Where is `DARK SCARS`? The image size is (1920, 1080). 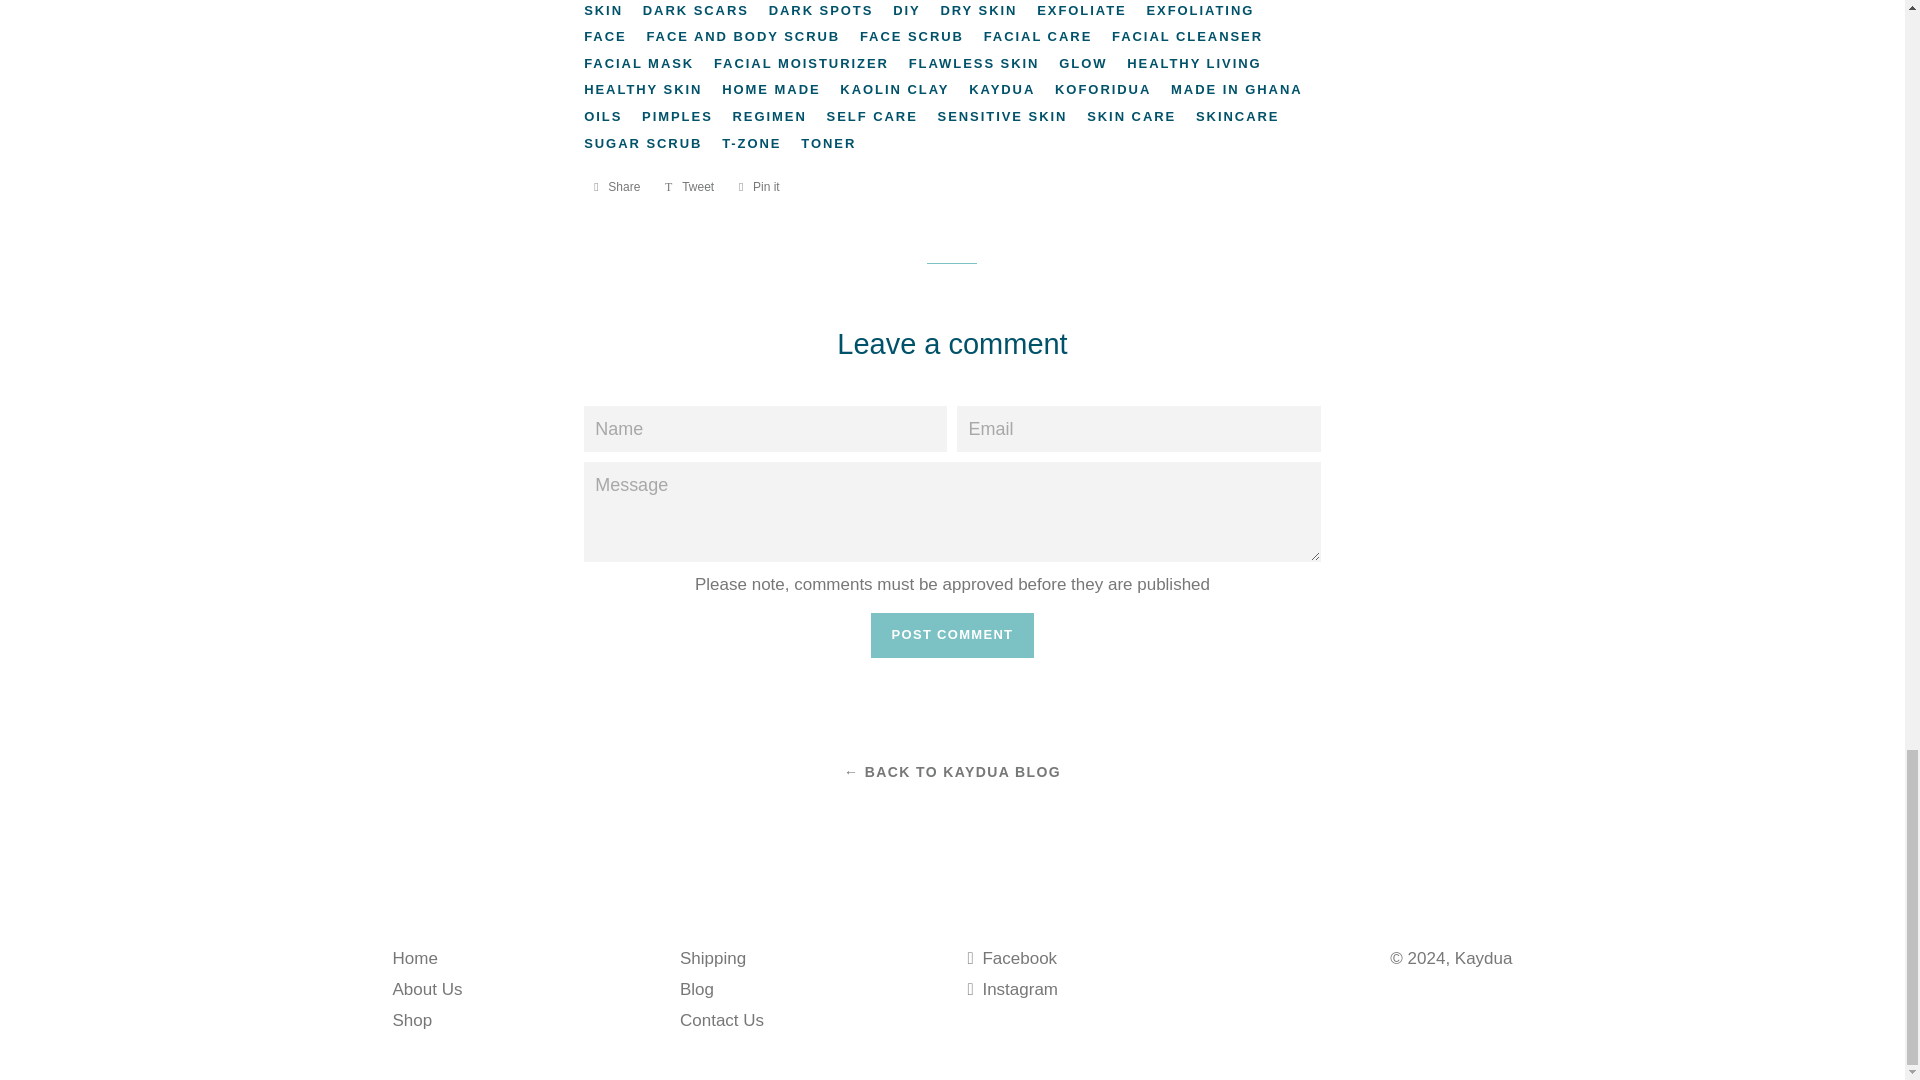 DARK SCARS is located at coordinates (704, 10).